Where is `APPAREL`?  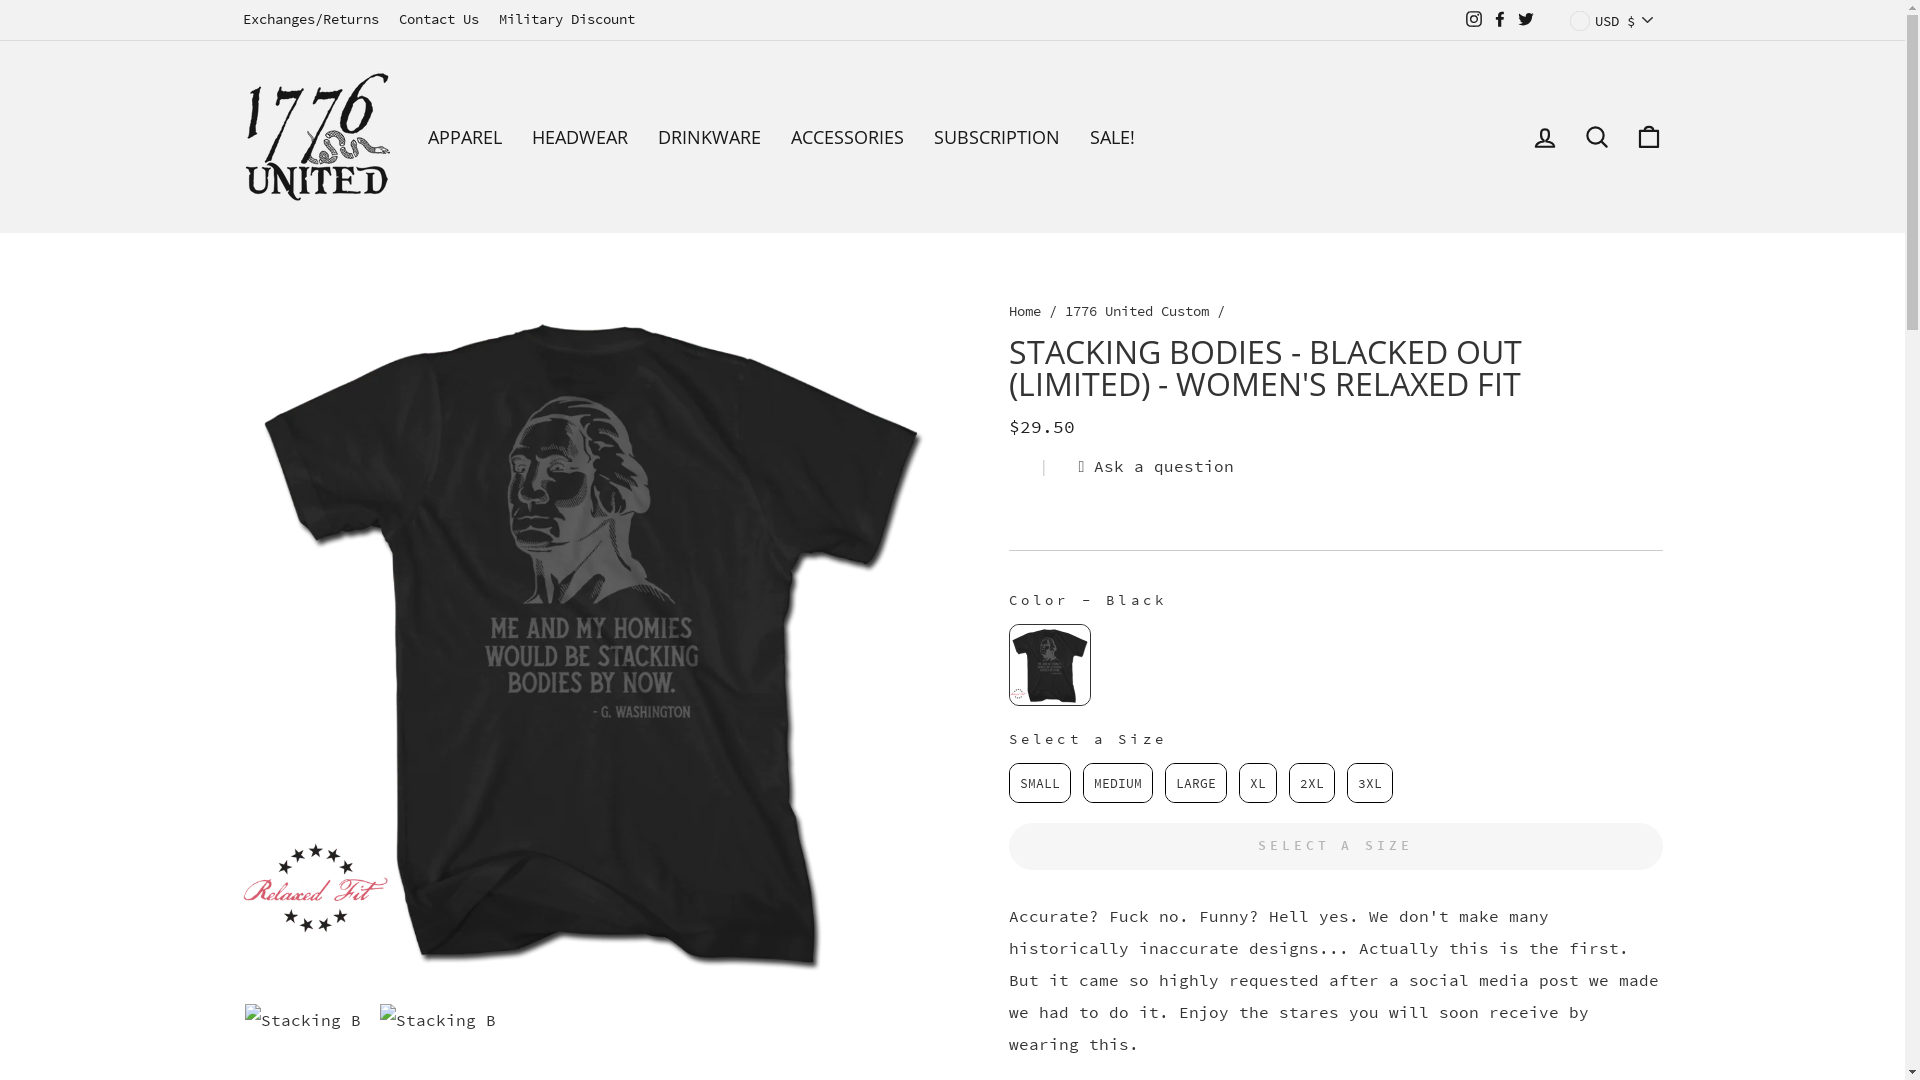
APPAREL is located at coordinates (464, 138).